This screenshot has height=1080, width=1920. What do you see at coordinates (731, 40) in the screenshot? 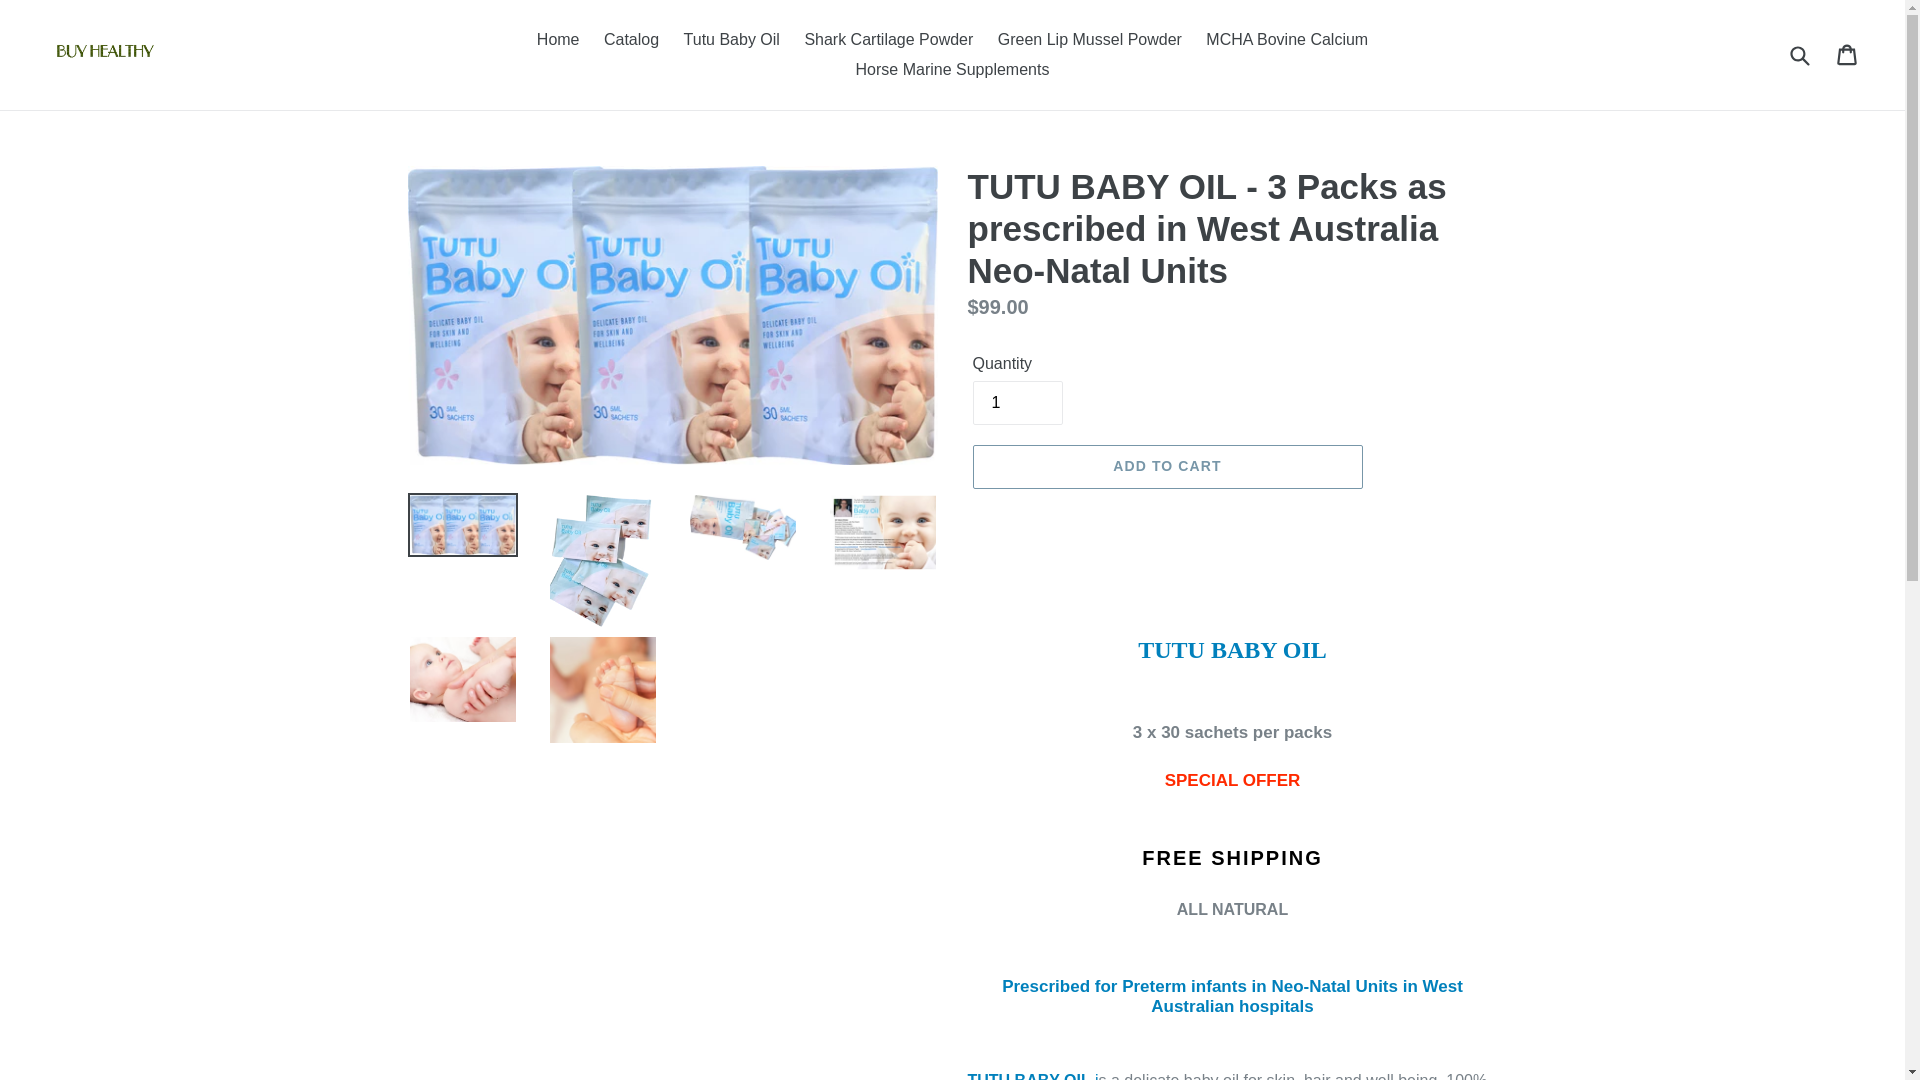
I see `Tutu Baby Oil` at bounding box center [731, 40].